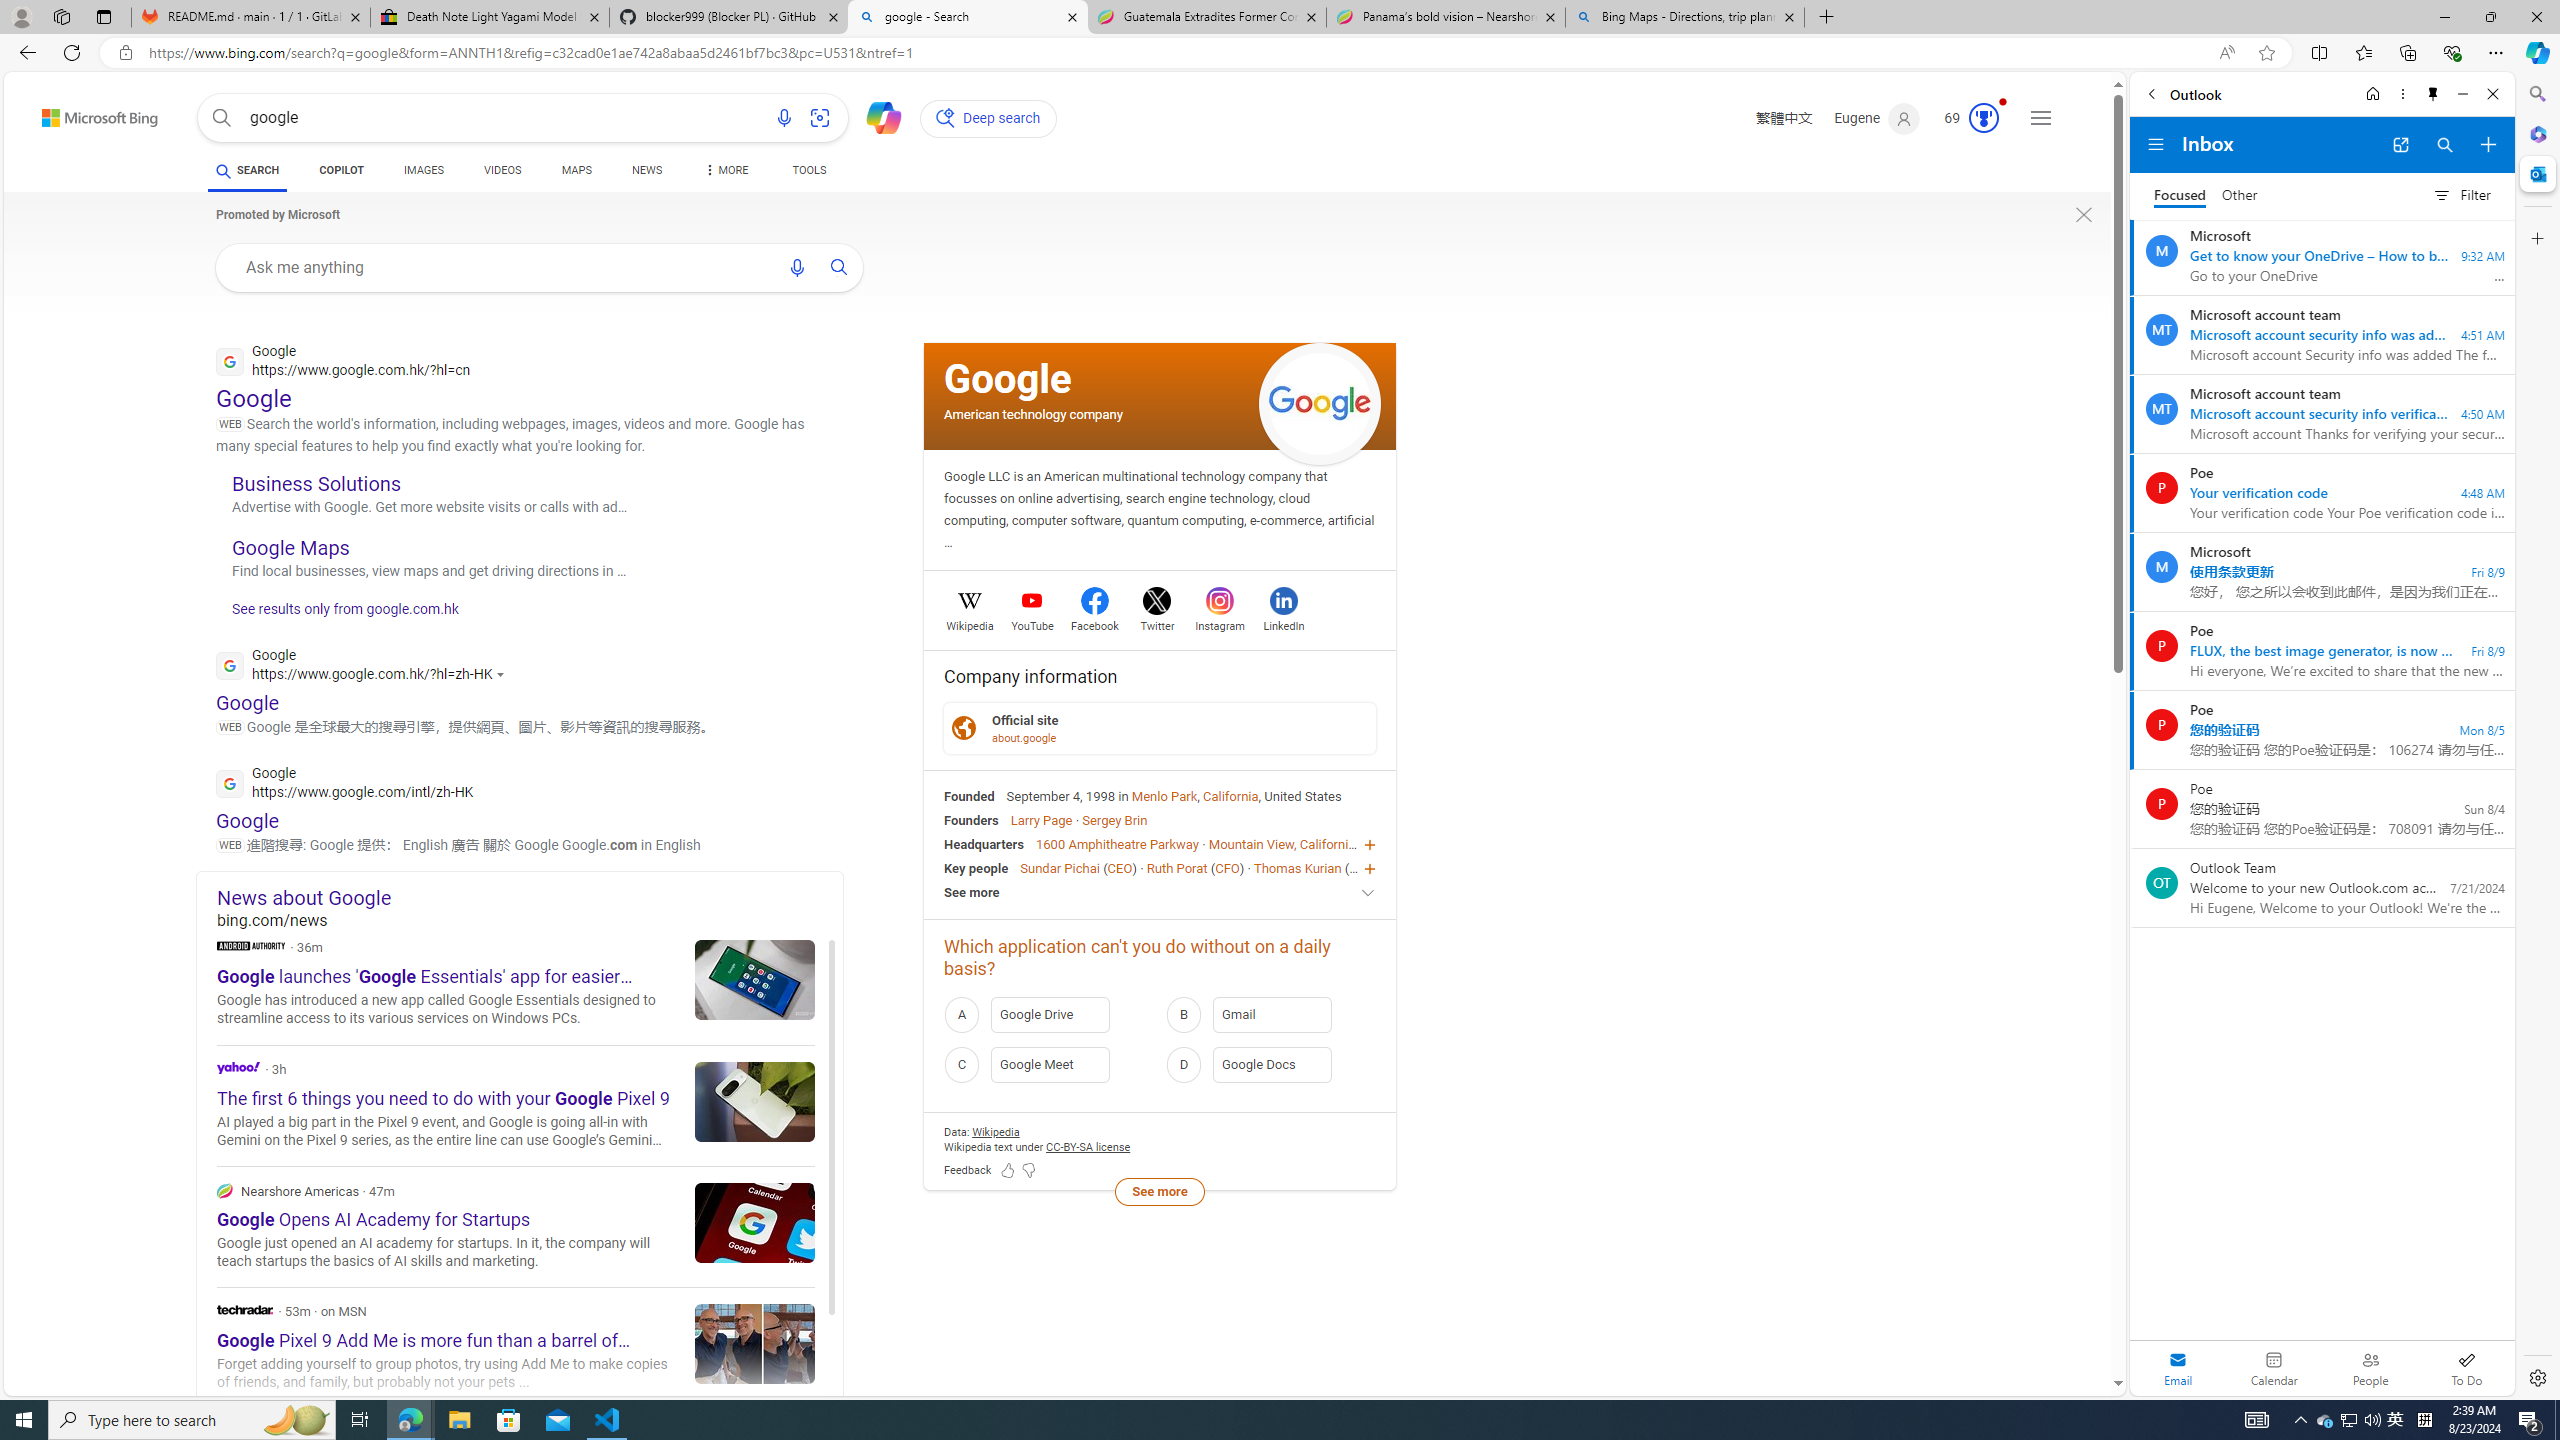 This screenshot has width=2560, height=1440. Describe the element at coordinates (516, 1348) in the screenshot. I see `TechRadar on MSN` at that location.